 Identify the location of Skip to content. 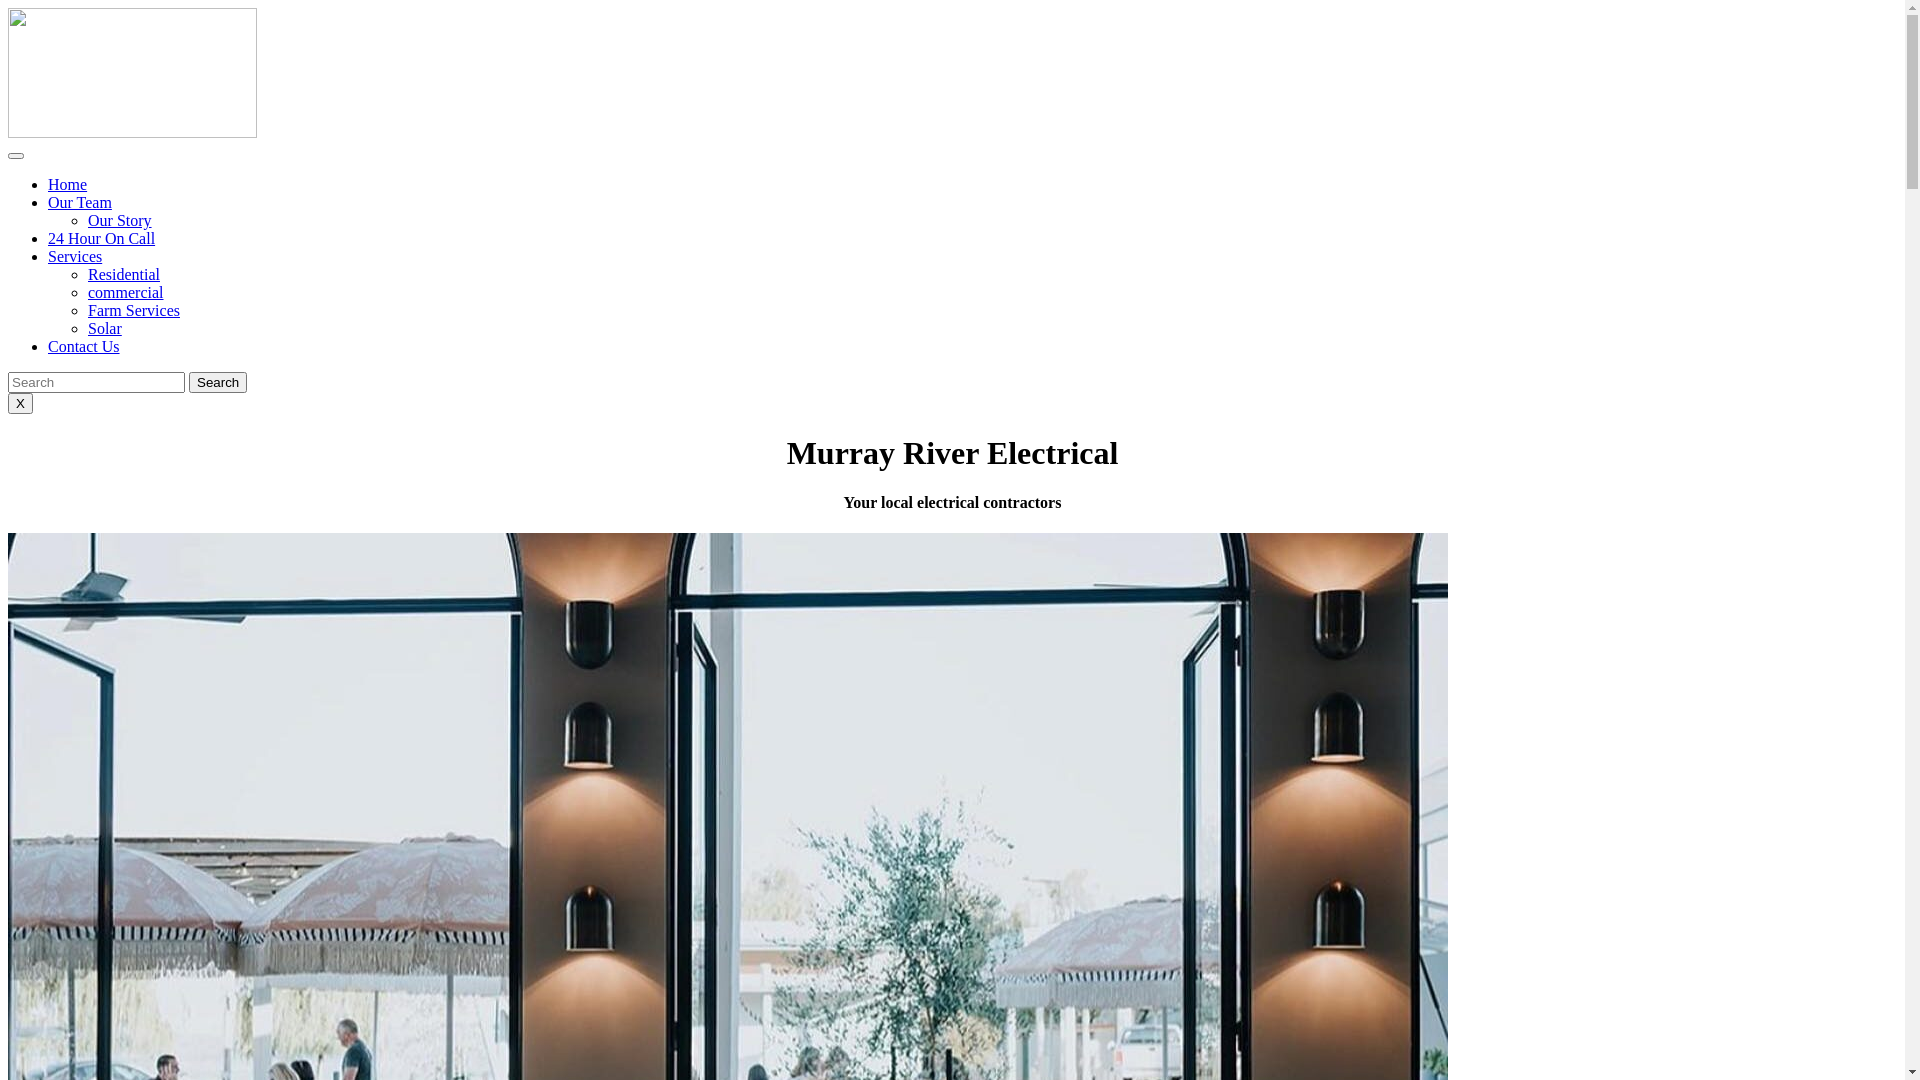
(8, 8).